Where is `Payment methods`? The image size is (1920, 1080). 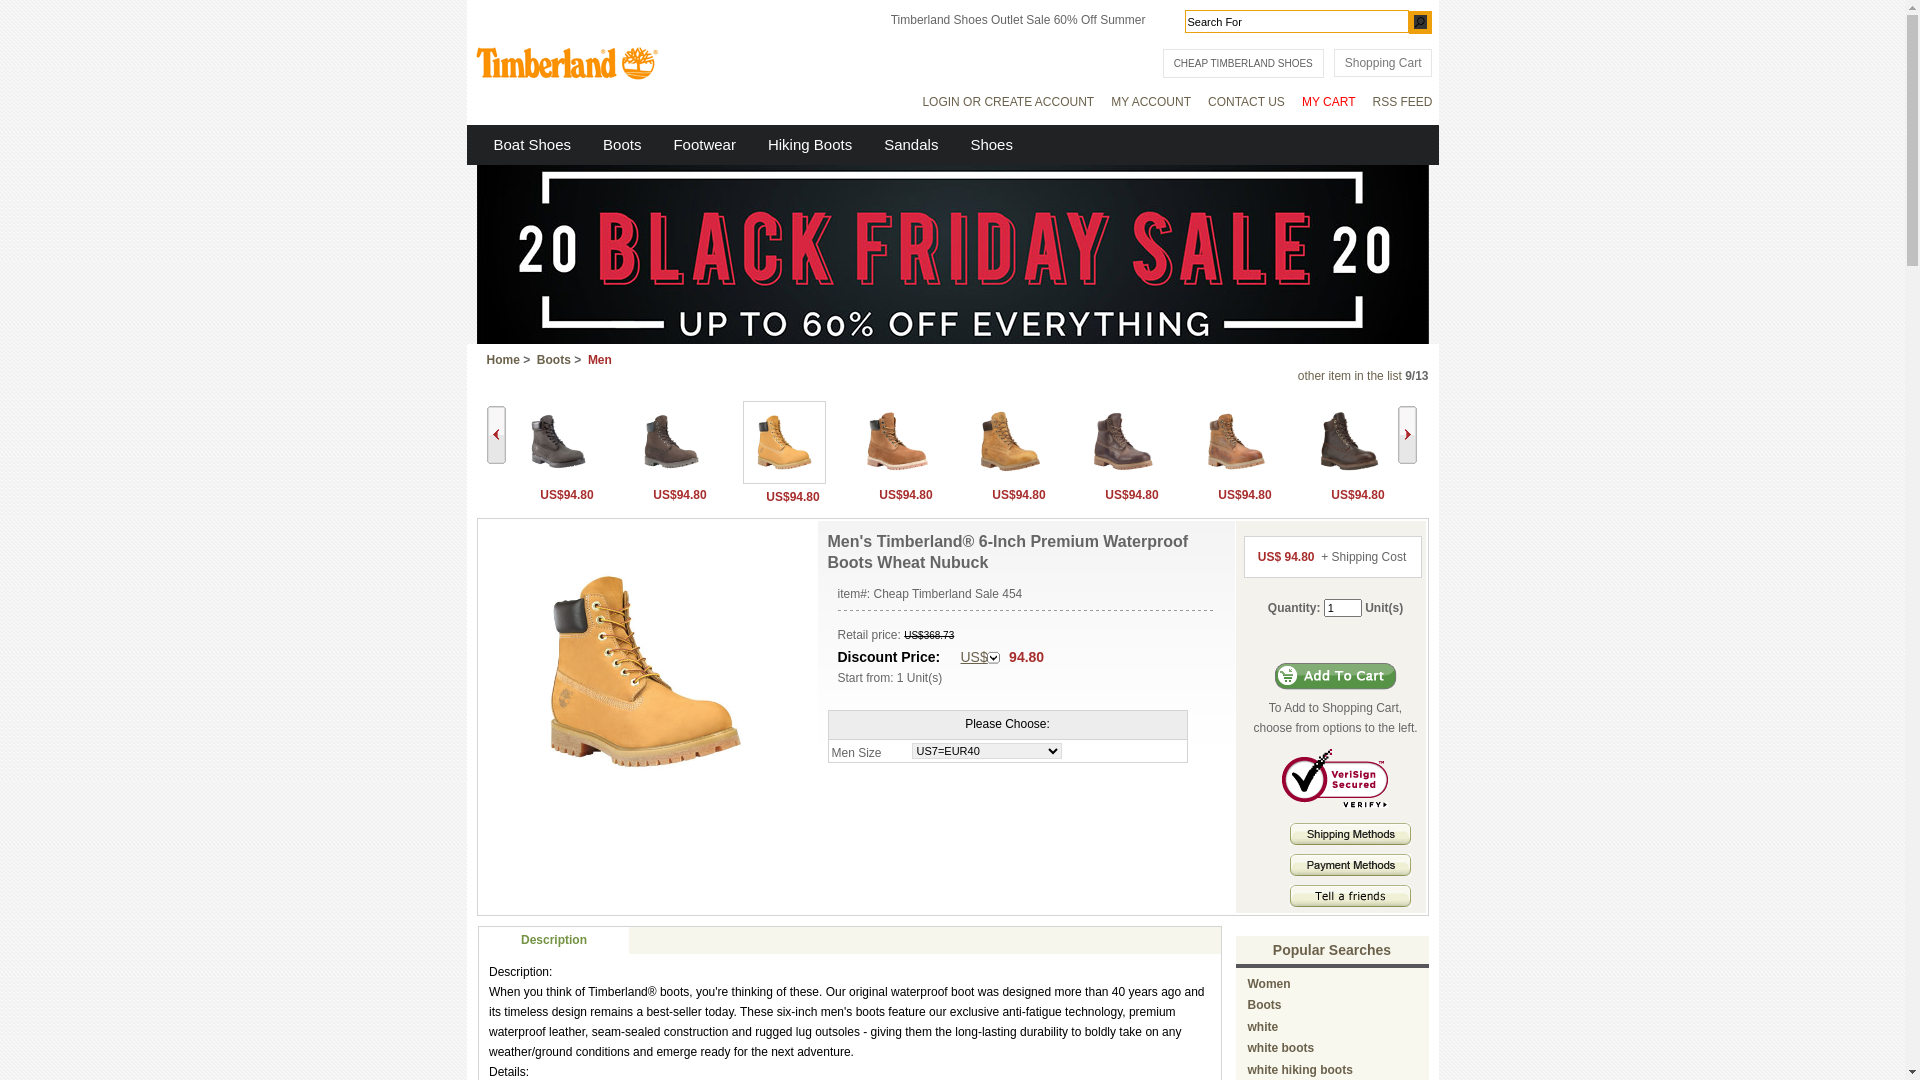
Payment methods is located at coordinates (1350, 871).